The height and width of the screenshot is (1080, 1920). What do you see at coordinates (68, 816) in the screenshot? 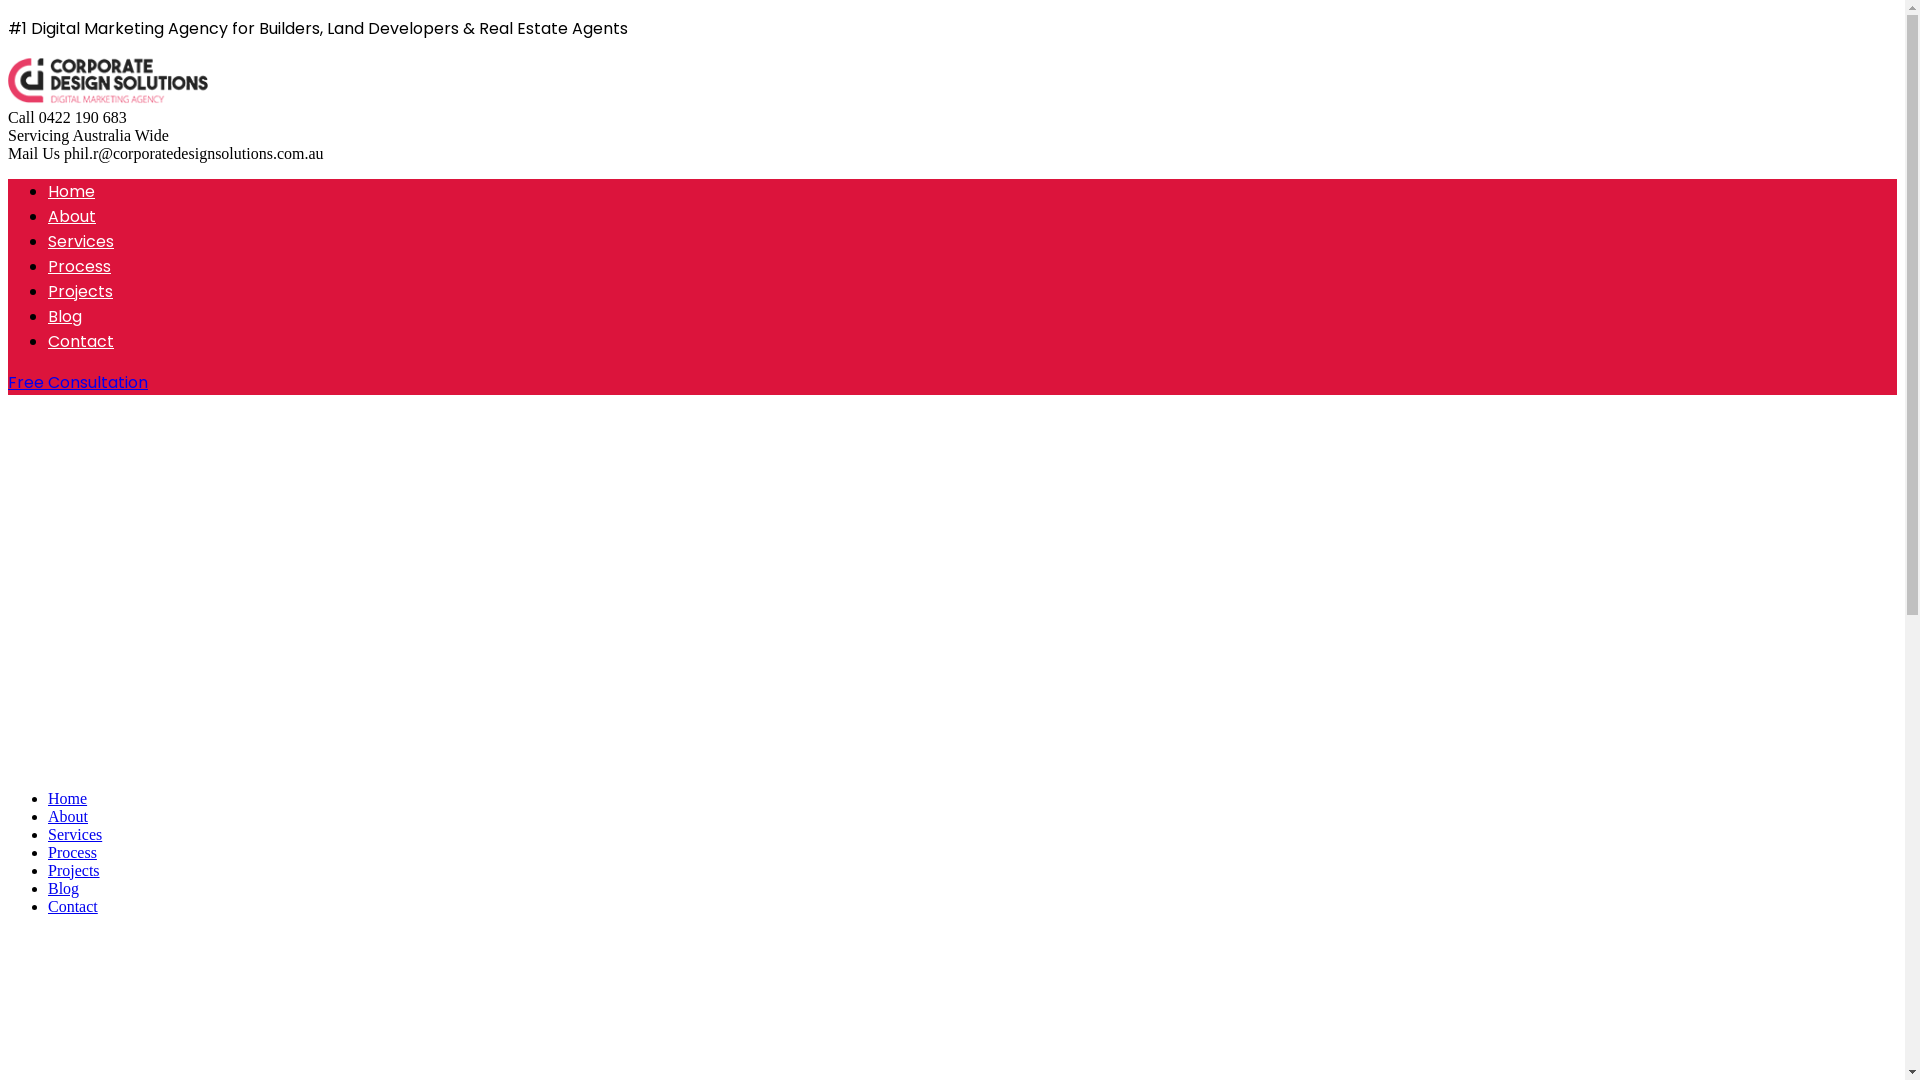
I see `About` at bounding box center [68, 816].